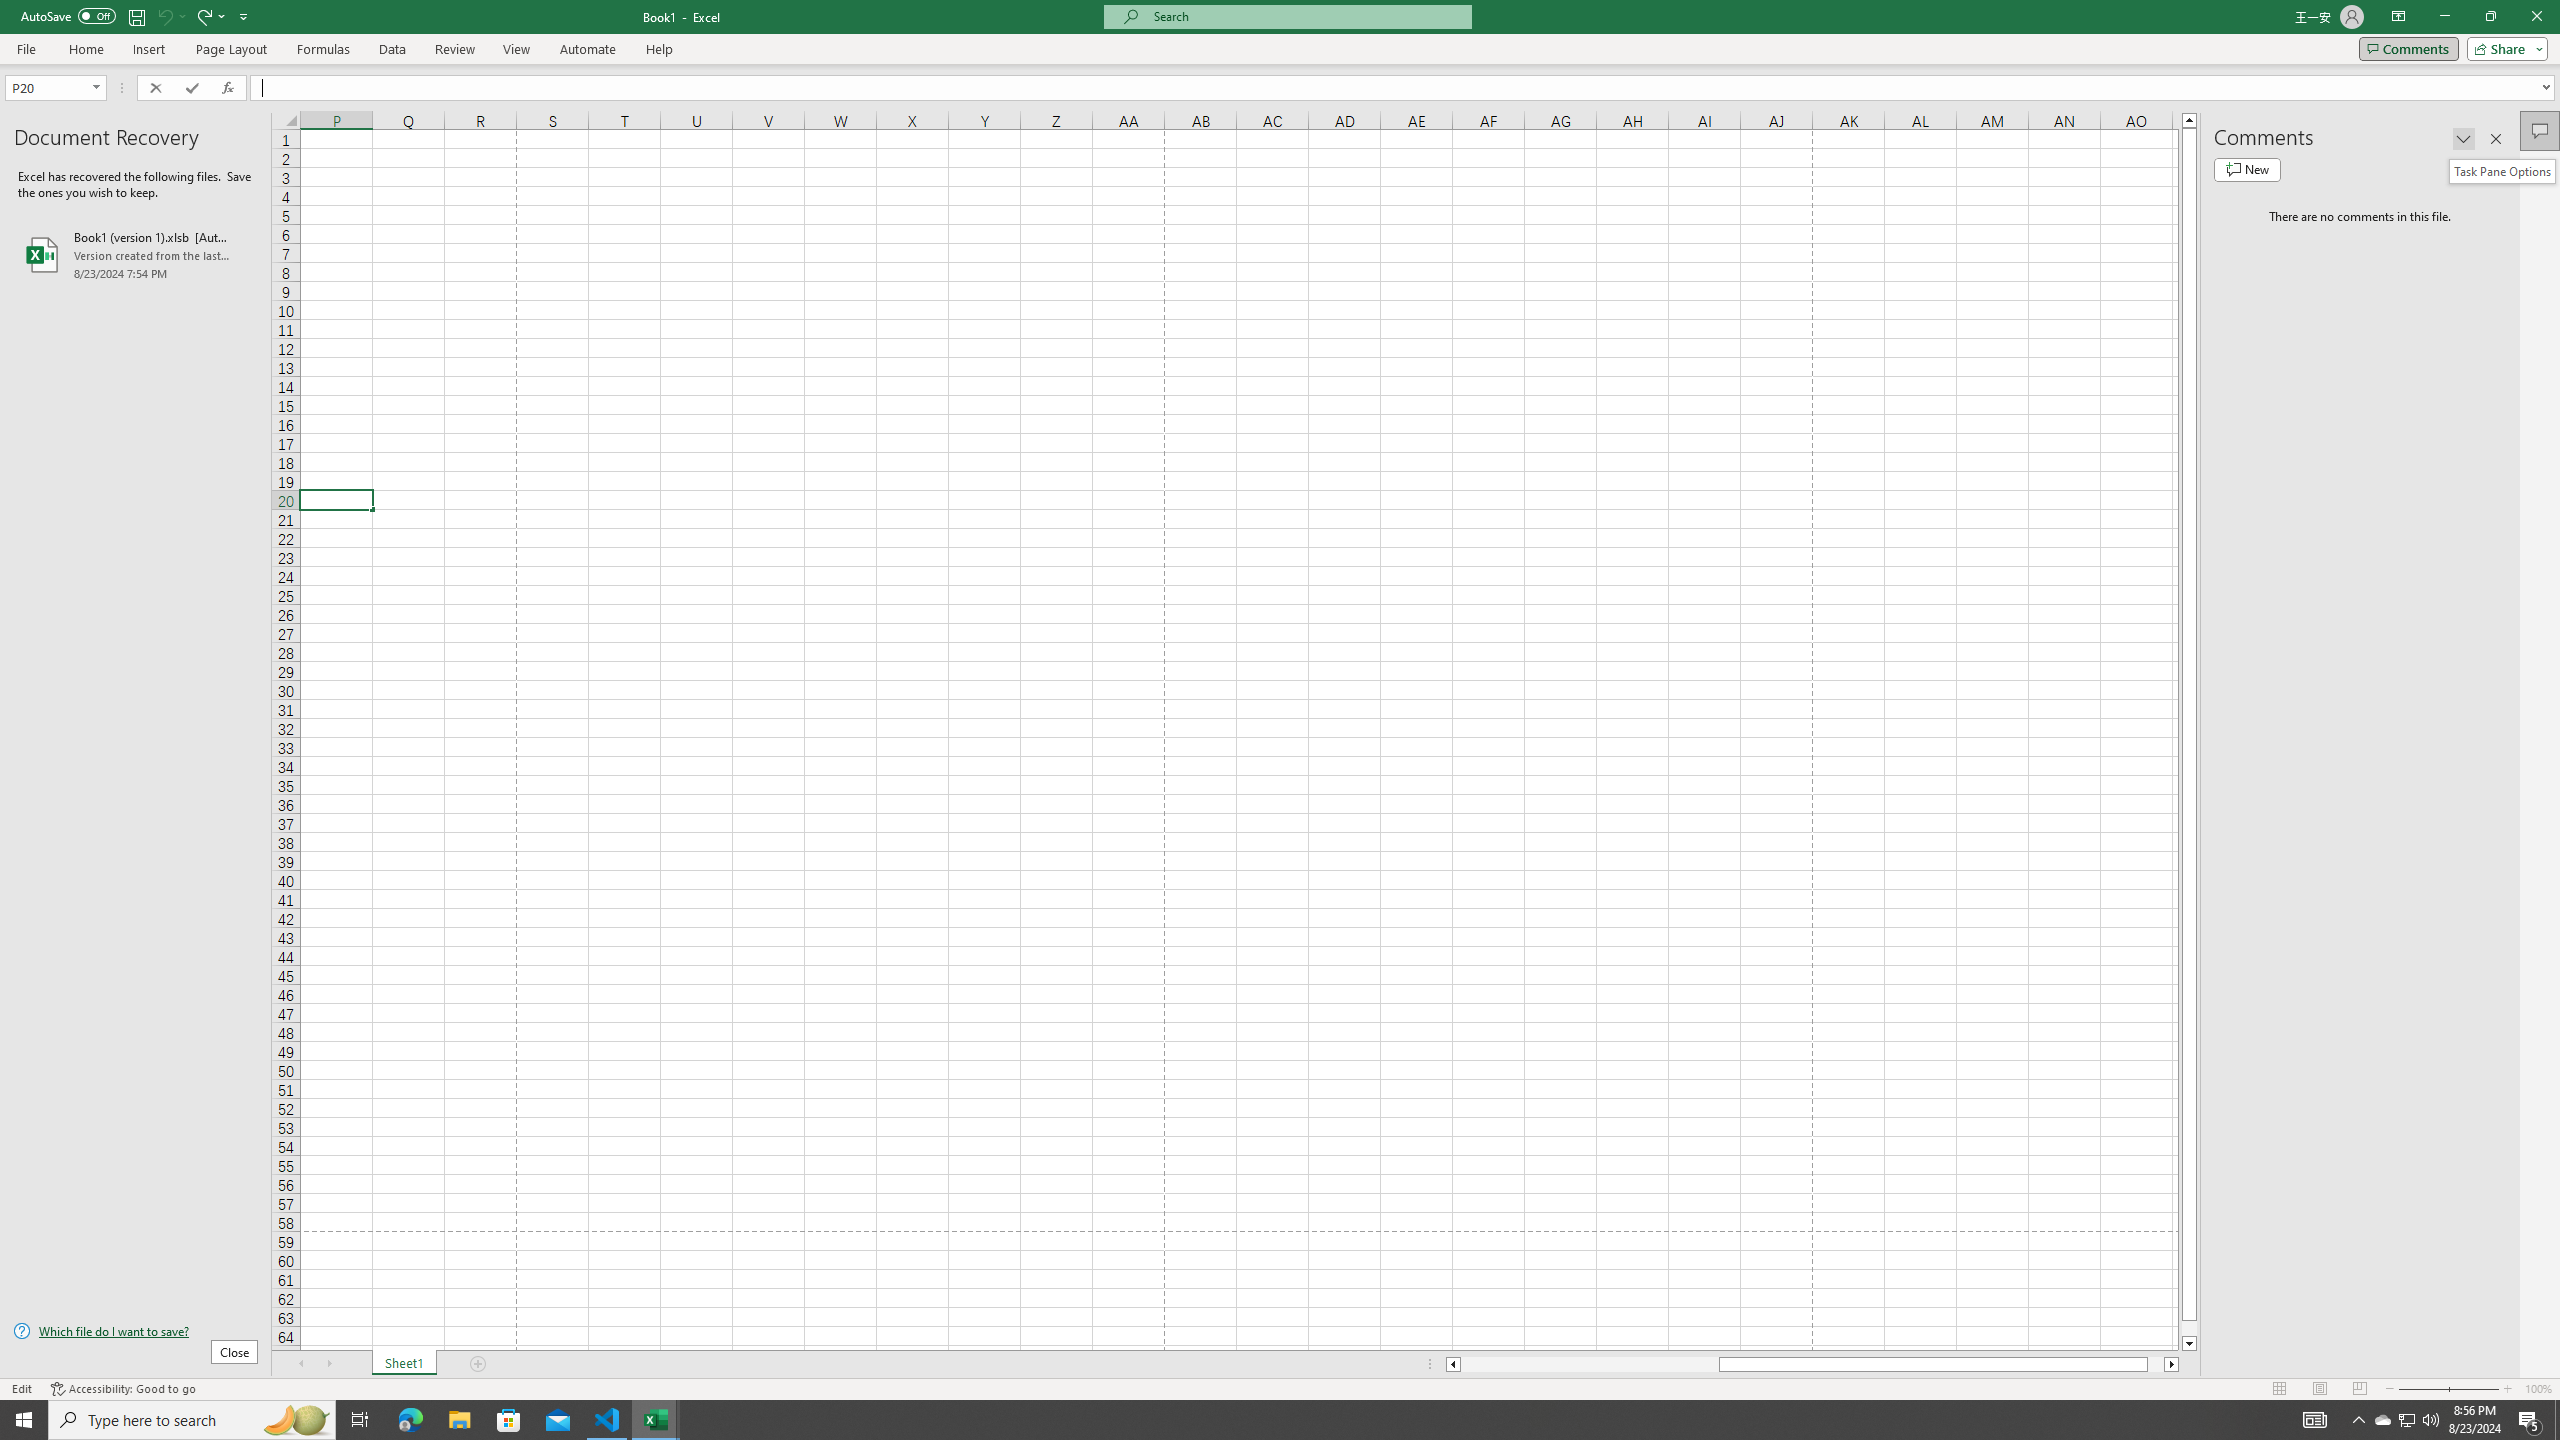  I want to click on Book1 (version 1).xlsb  [AutoRecovered], so click(135, 255).